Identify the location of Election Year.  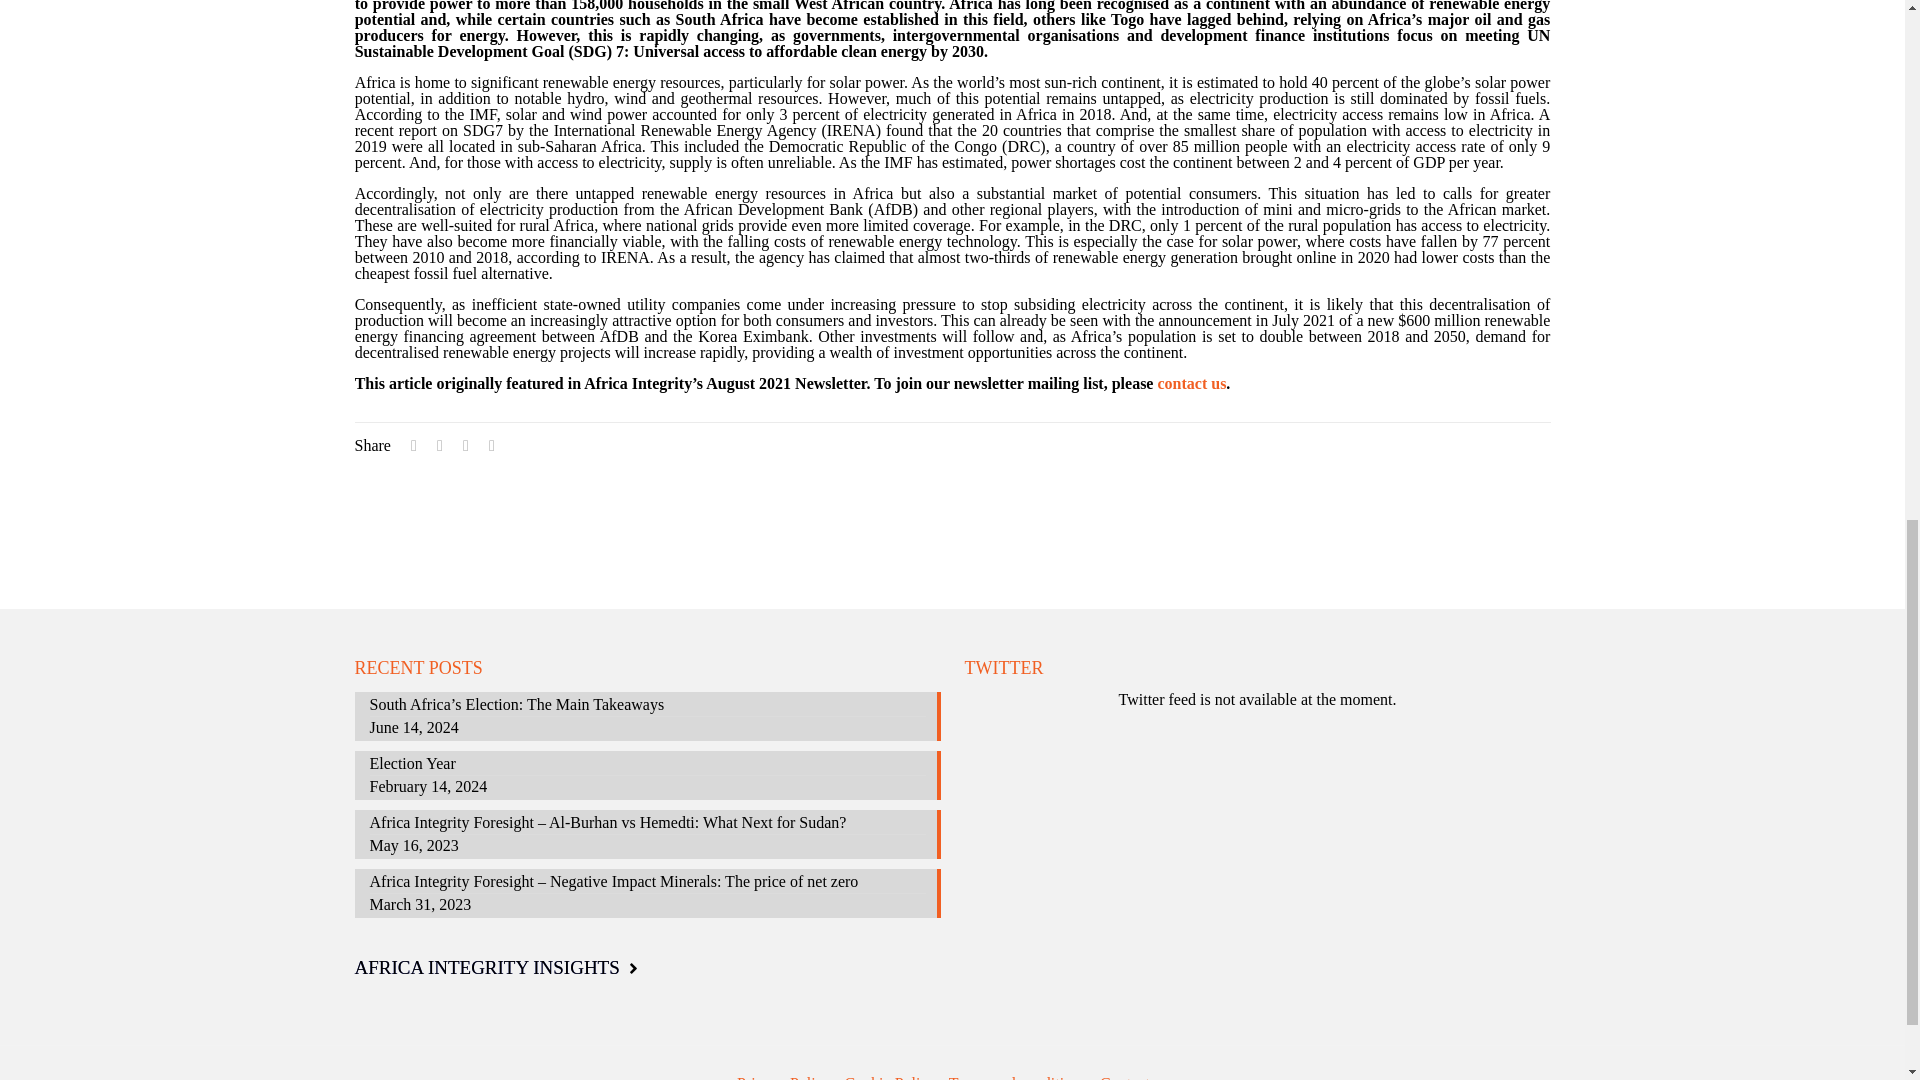
(648, 766).